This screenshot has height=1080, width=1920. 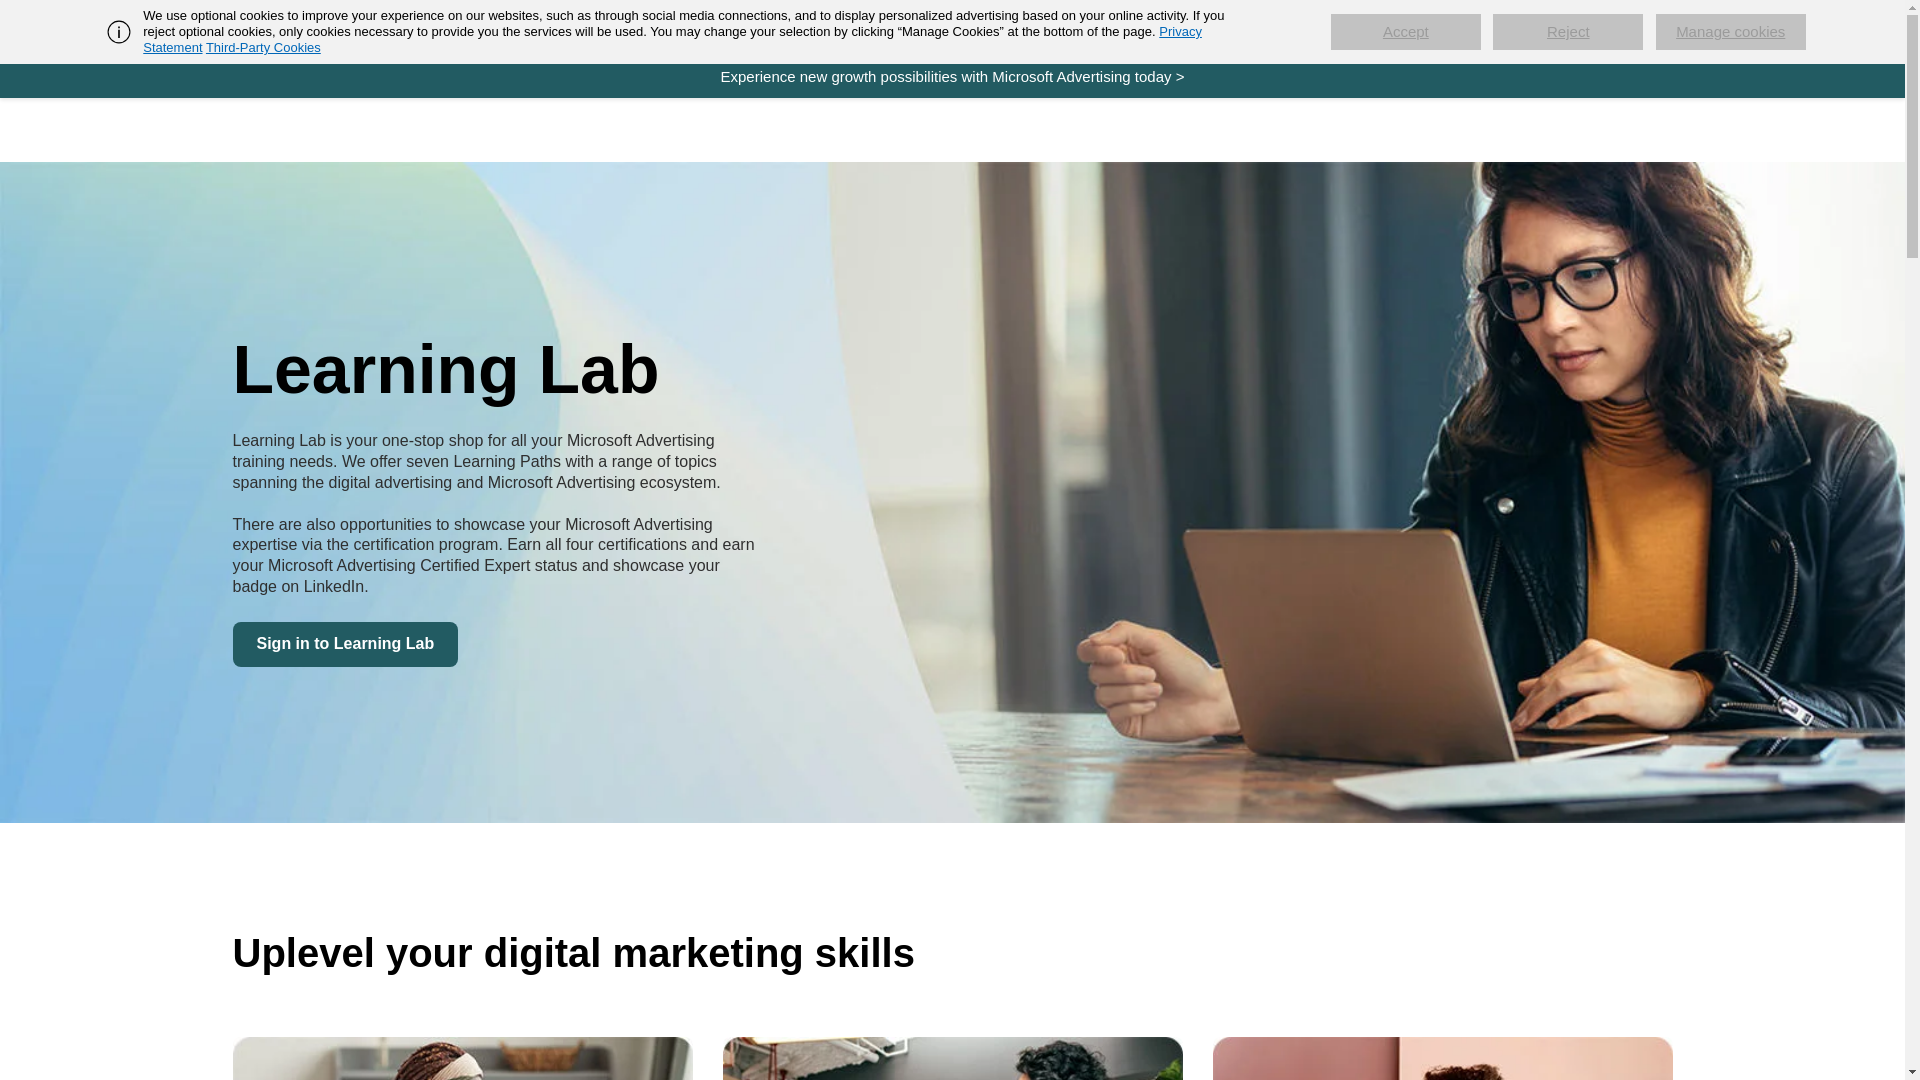 What do you see at coordinates (1730, 32) in the screenshot?
I see `Manage cookies` at bounding box center [1730, 32].